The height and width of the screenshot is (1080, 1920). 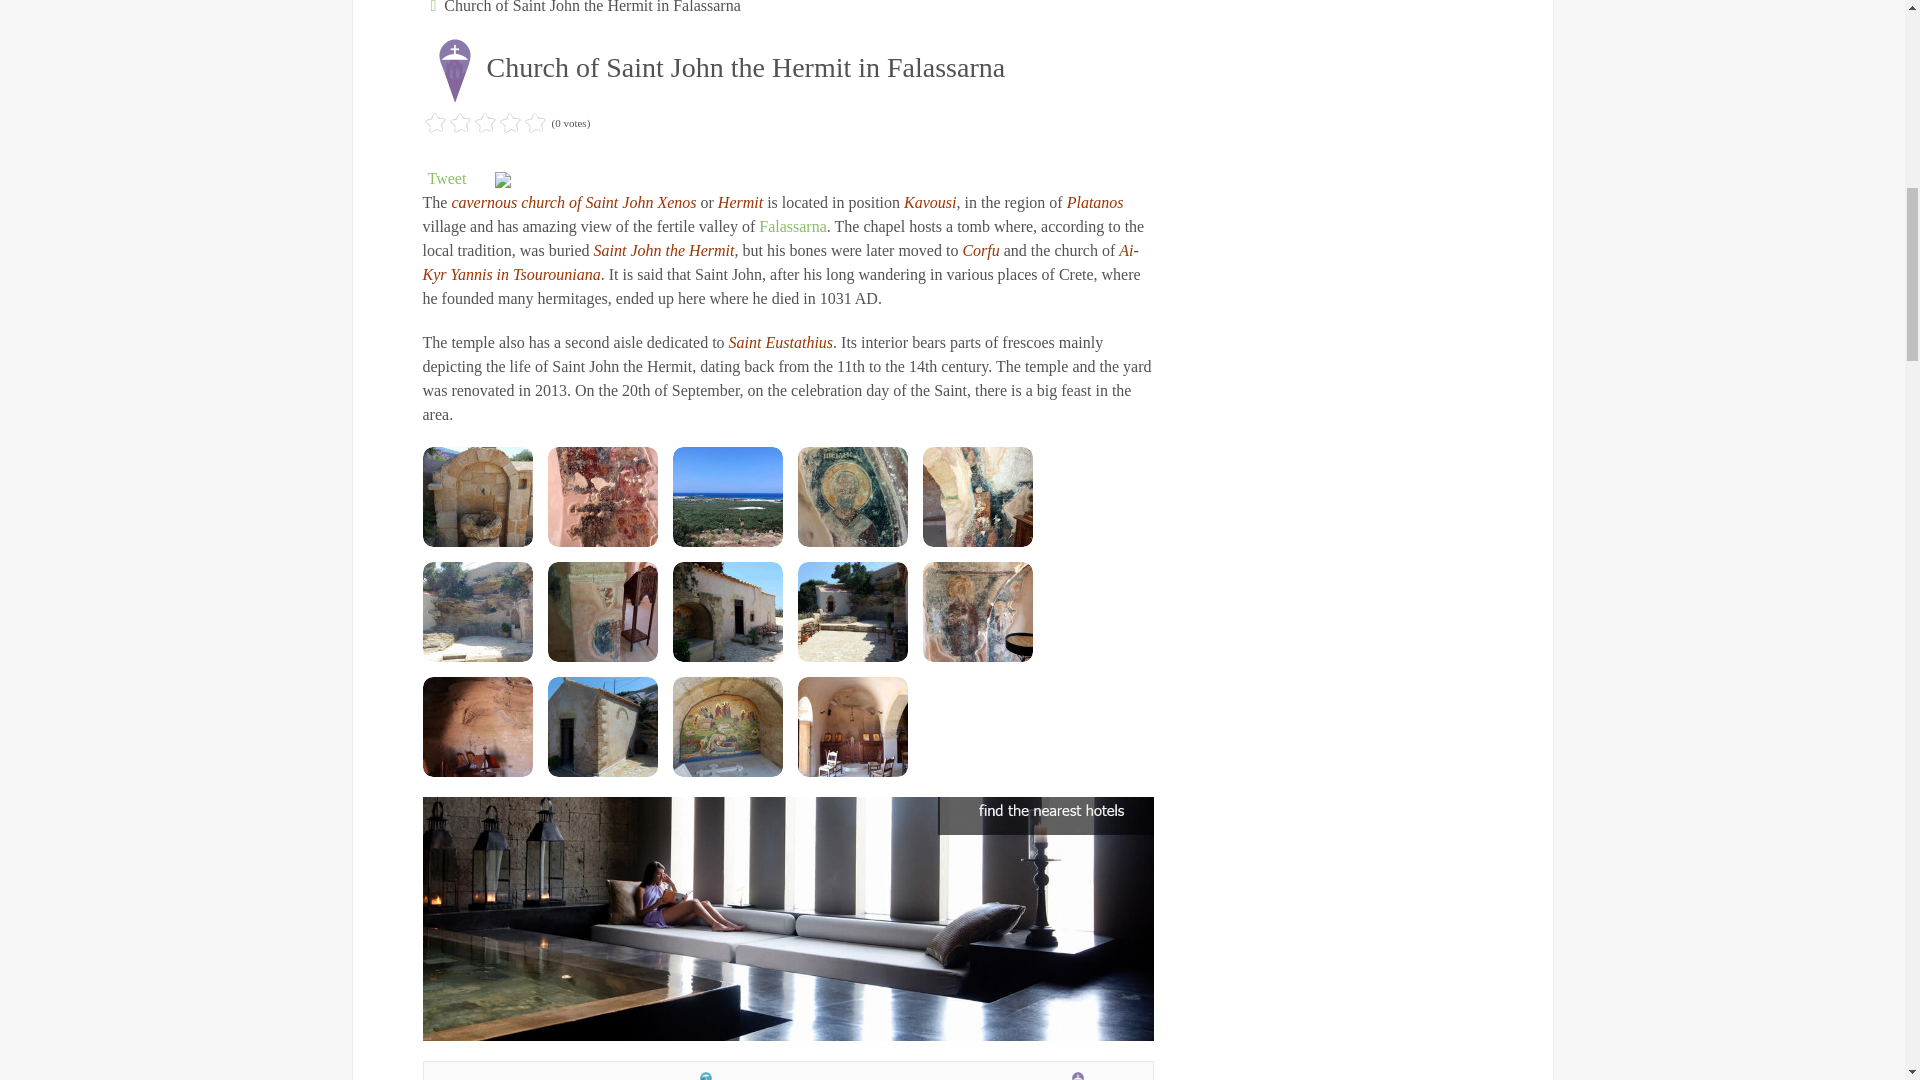 I want to click on Church of Saint John the Hermit in Falassarna, so click(x=476, y=496).